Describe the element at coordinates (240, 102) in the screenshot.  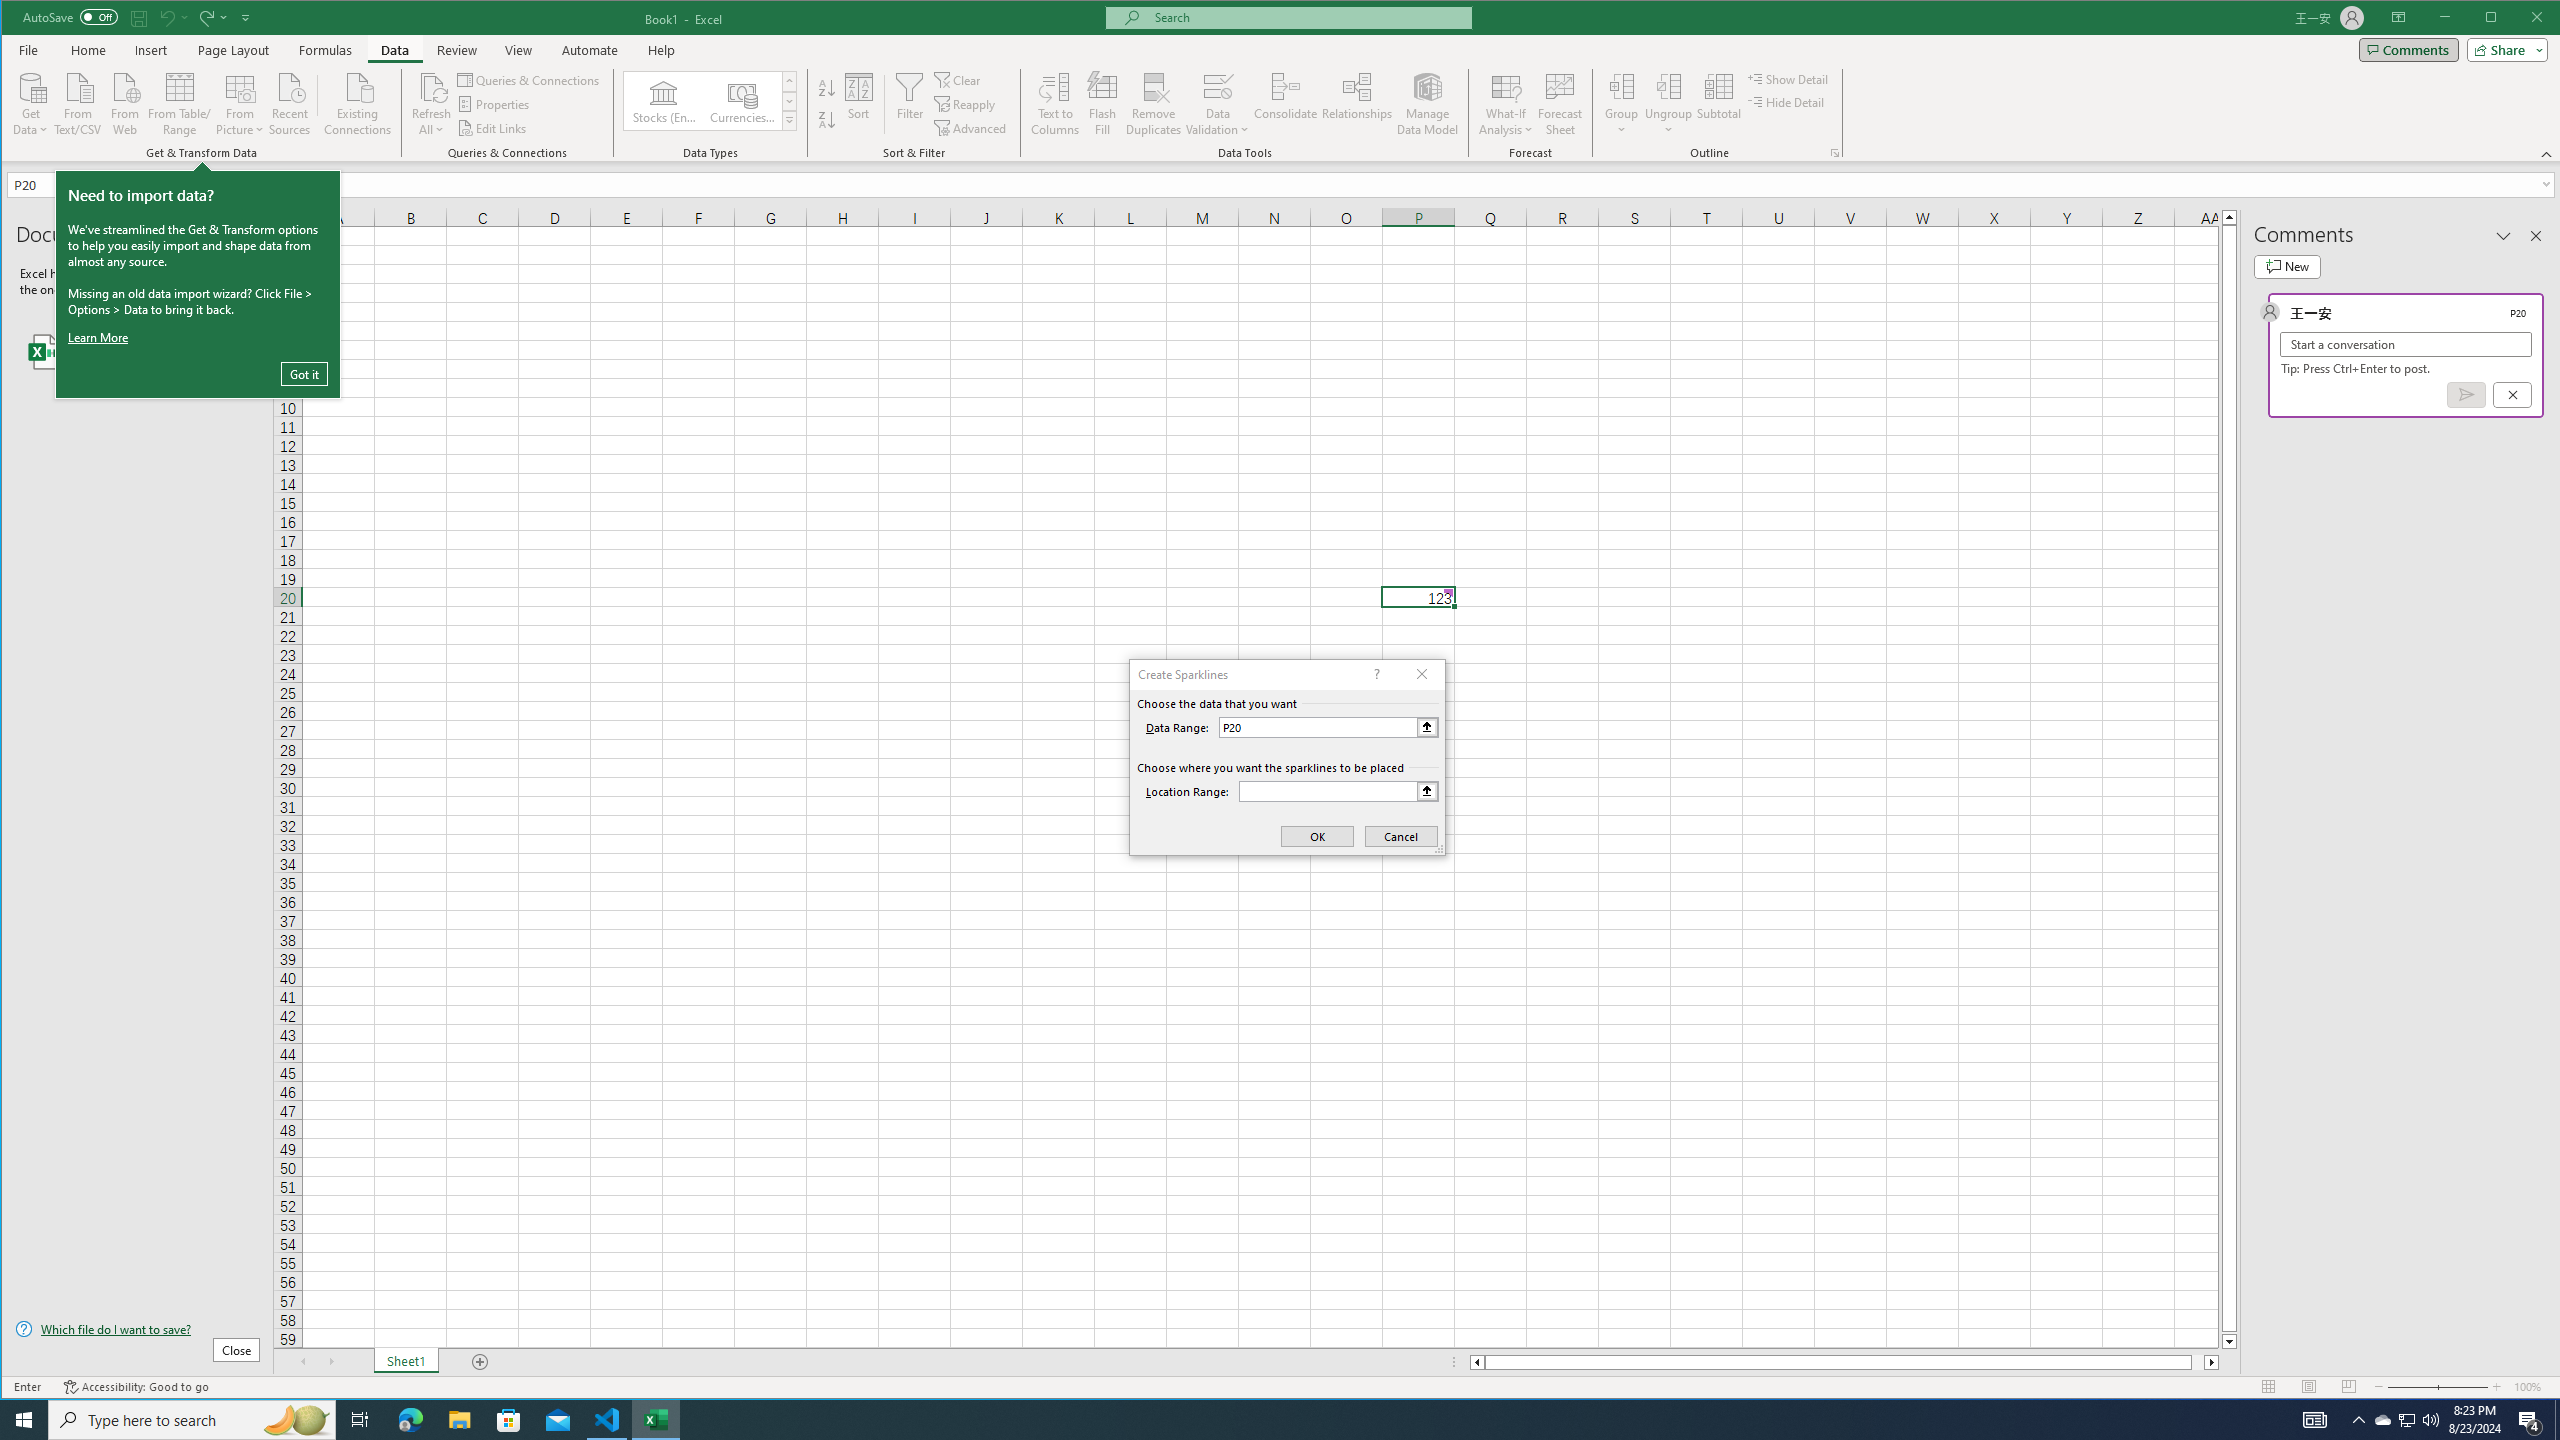
I see `From Picture` at that location.